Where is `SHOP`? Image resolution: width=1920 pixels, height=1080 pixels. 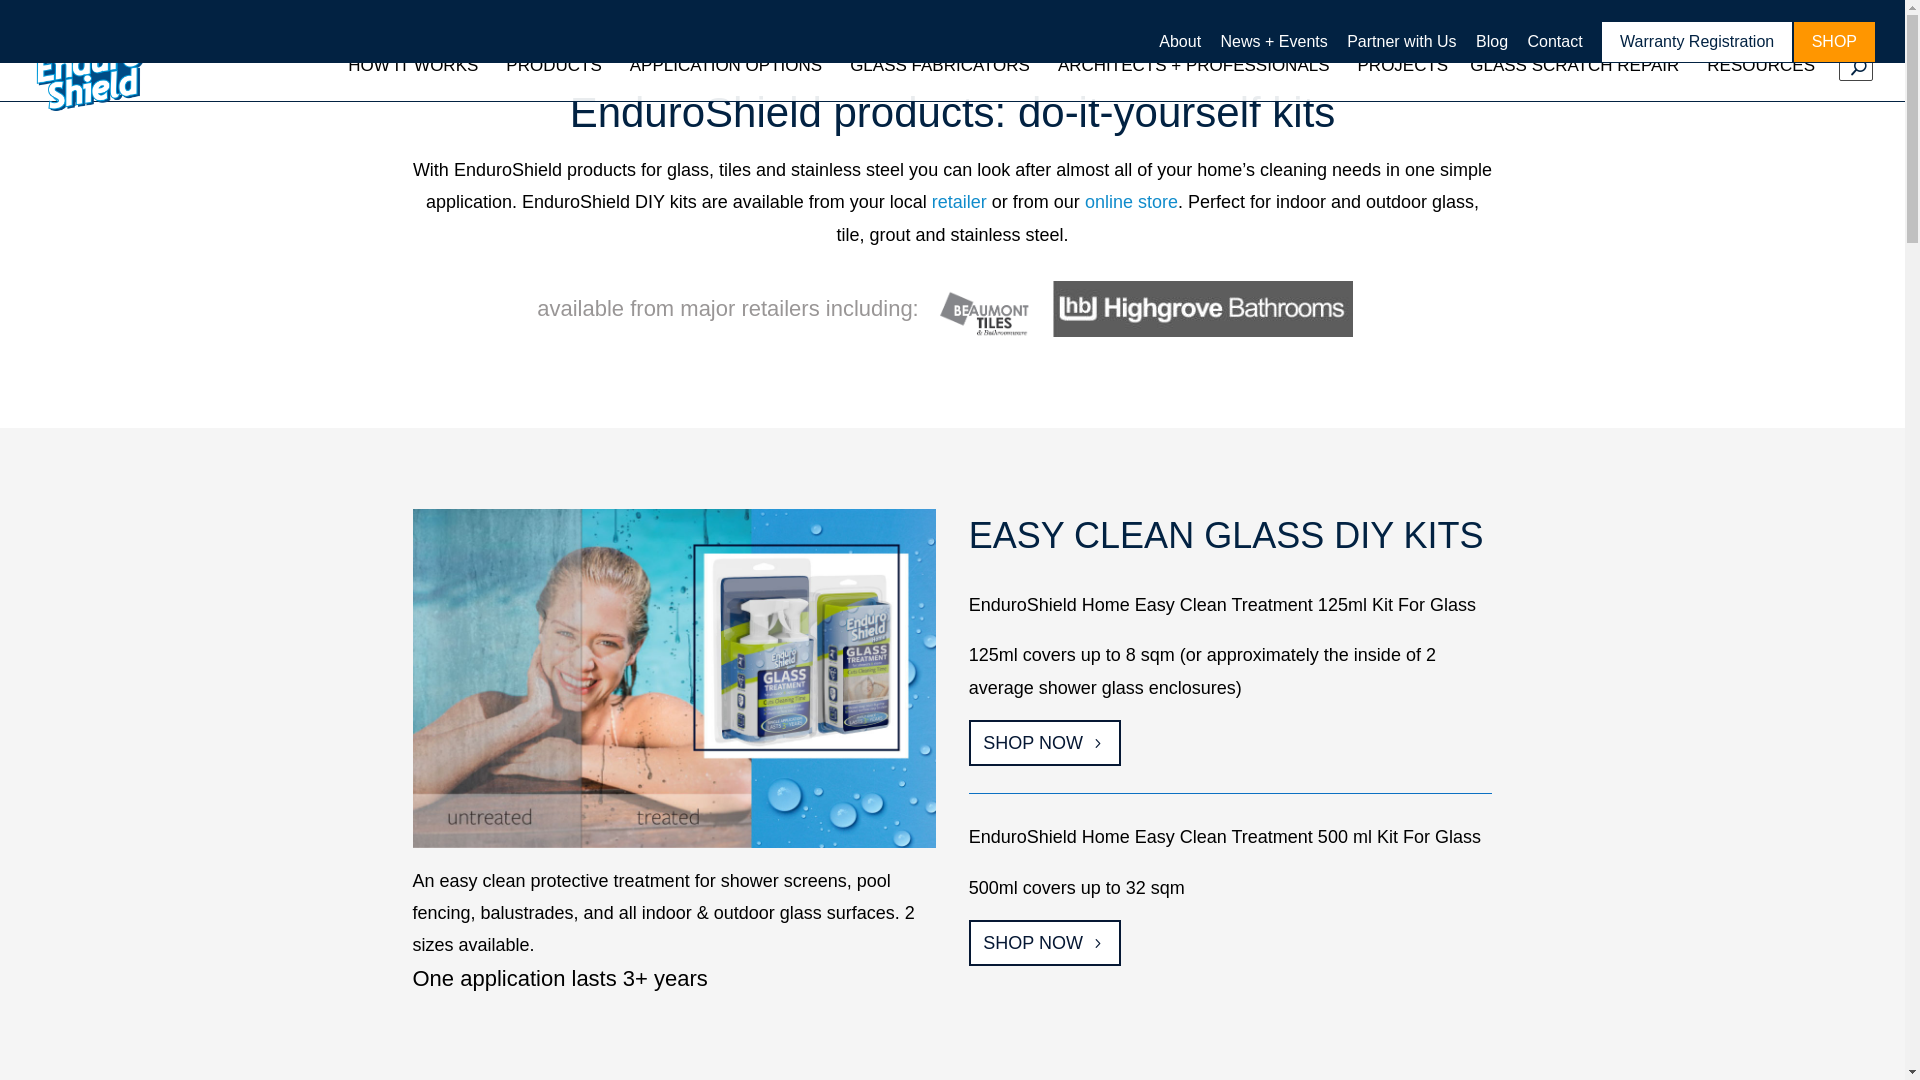
SHOP is located at coordinates (1834, 42).